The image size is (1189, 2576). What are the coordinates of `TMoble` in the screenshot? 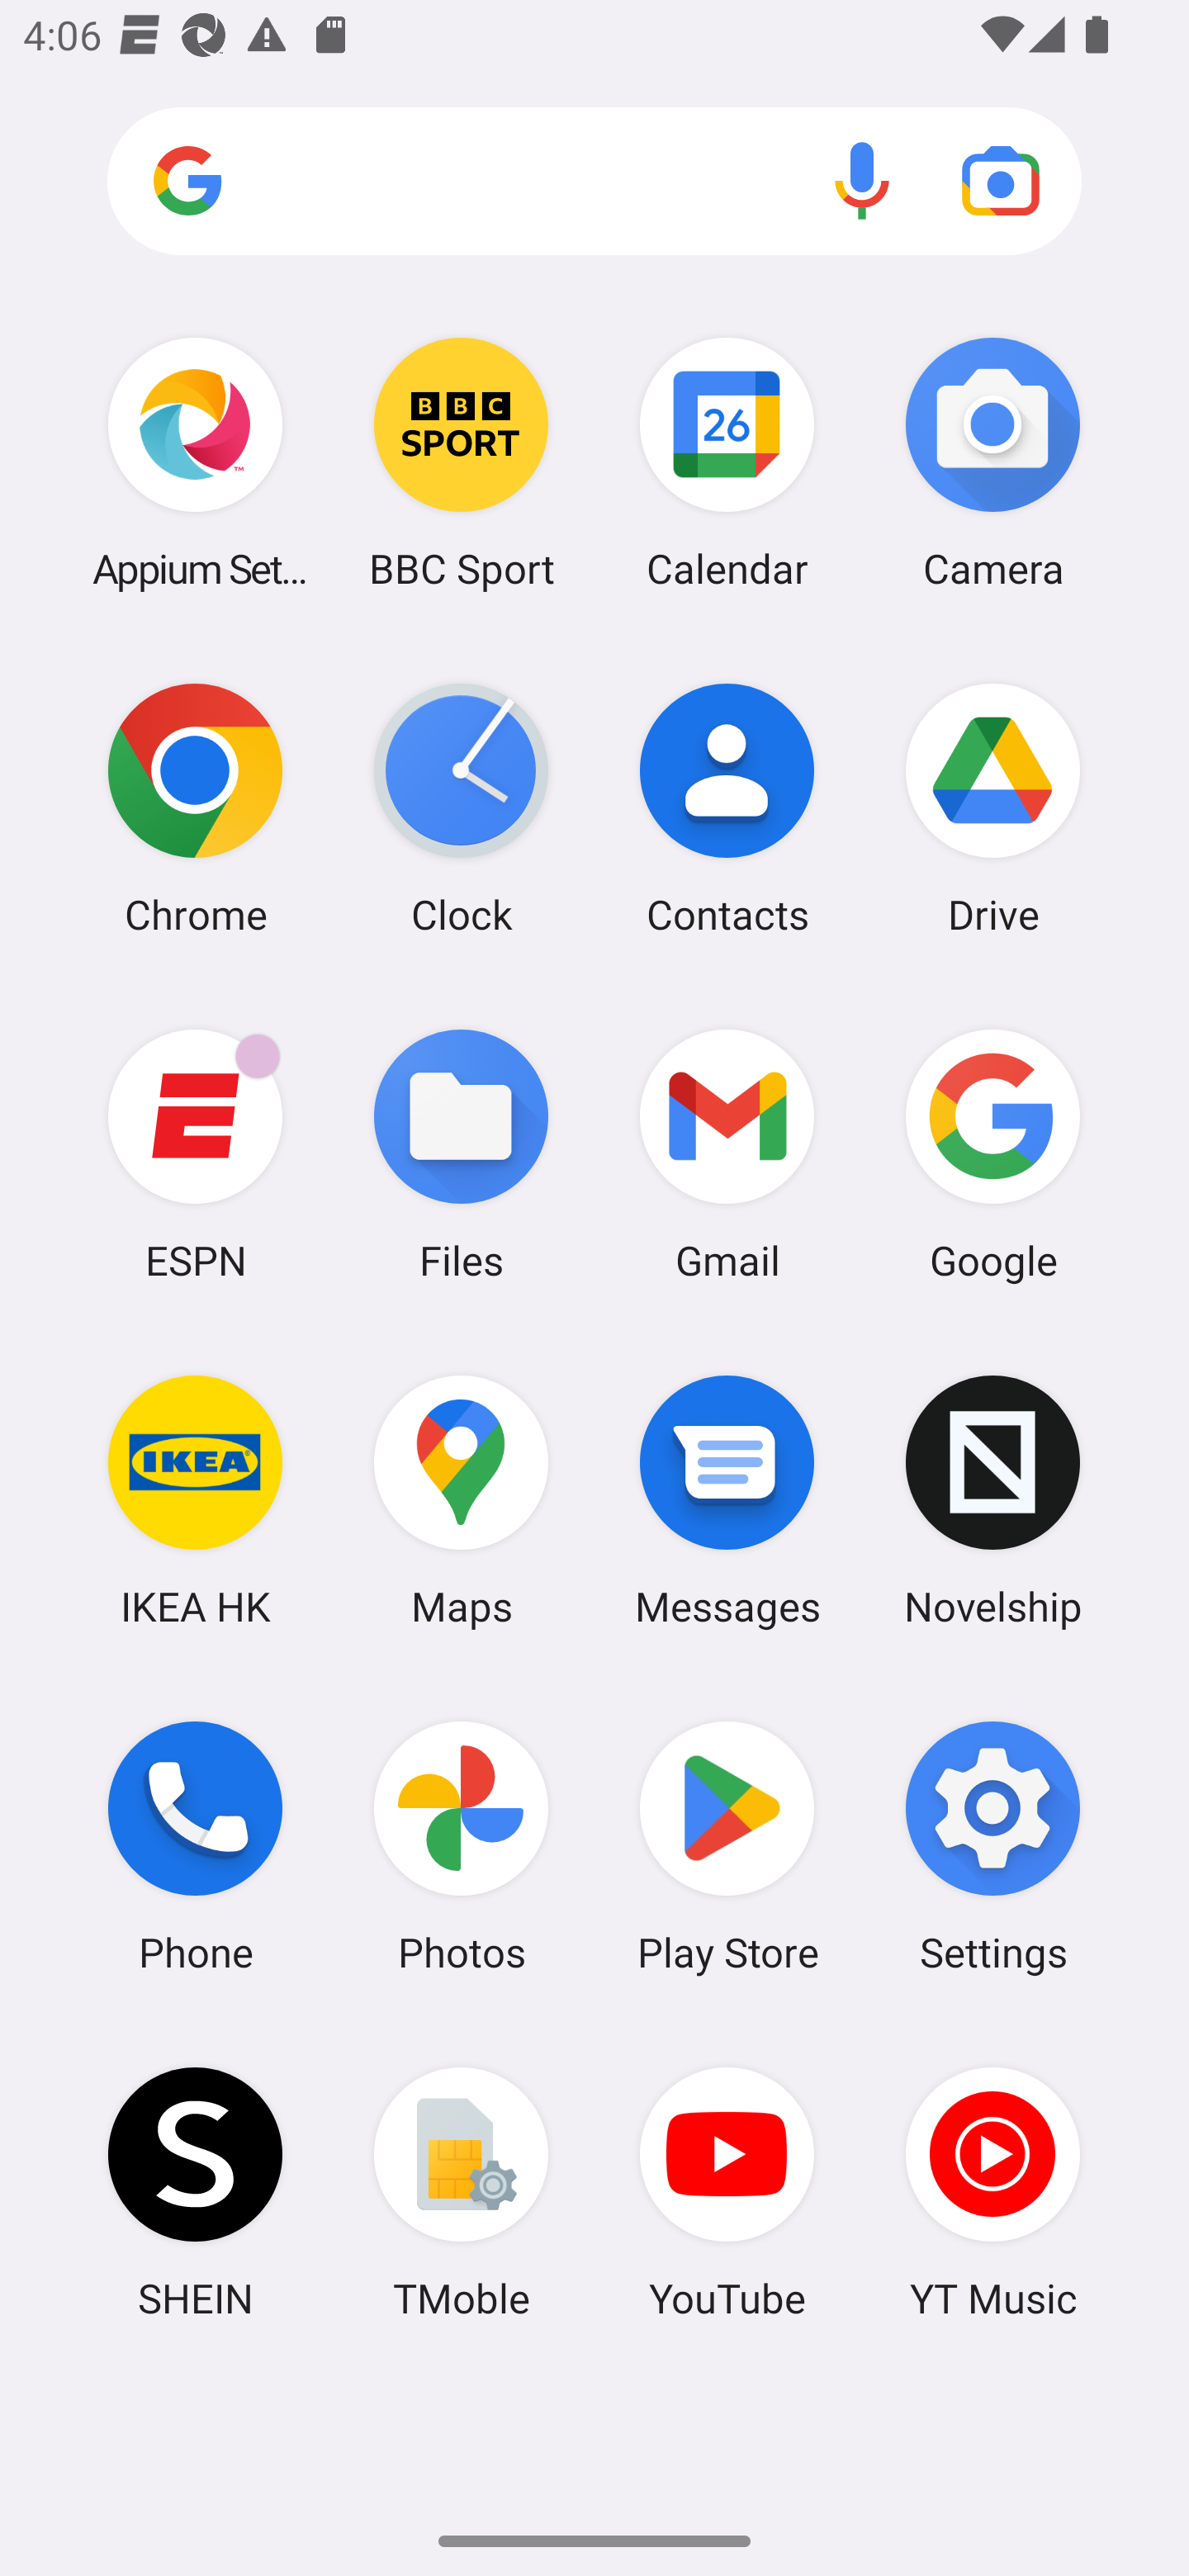 It's located at (461, 2192).